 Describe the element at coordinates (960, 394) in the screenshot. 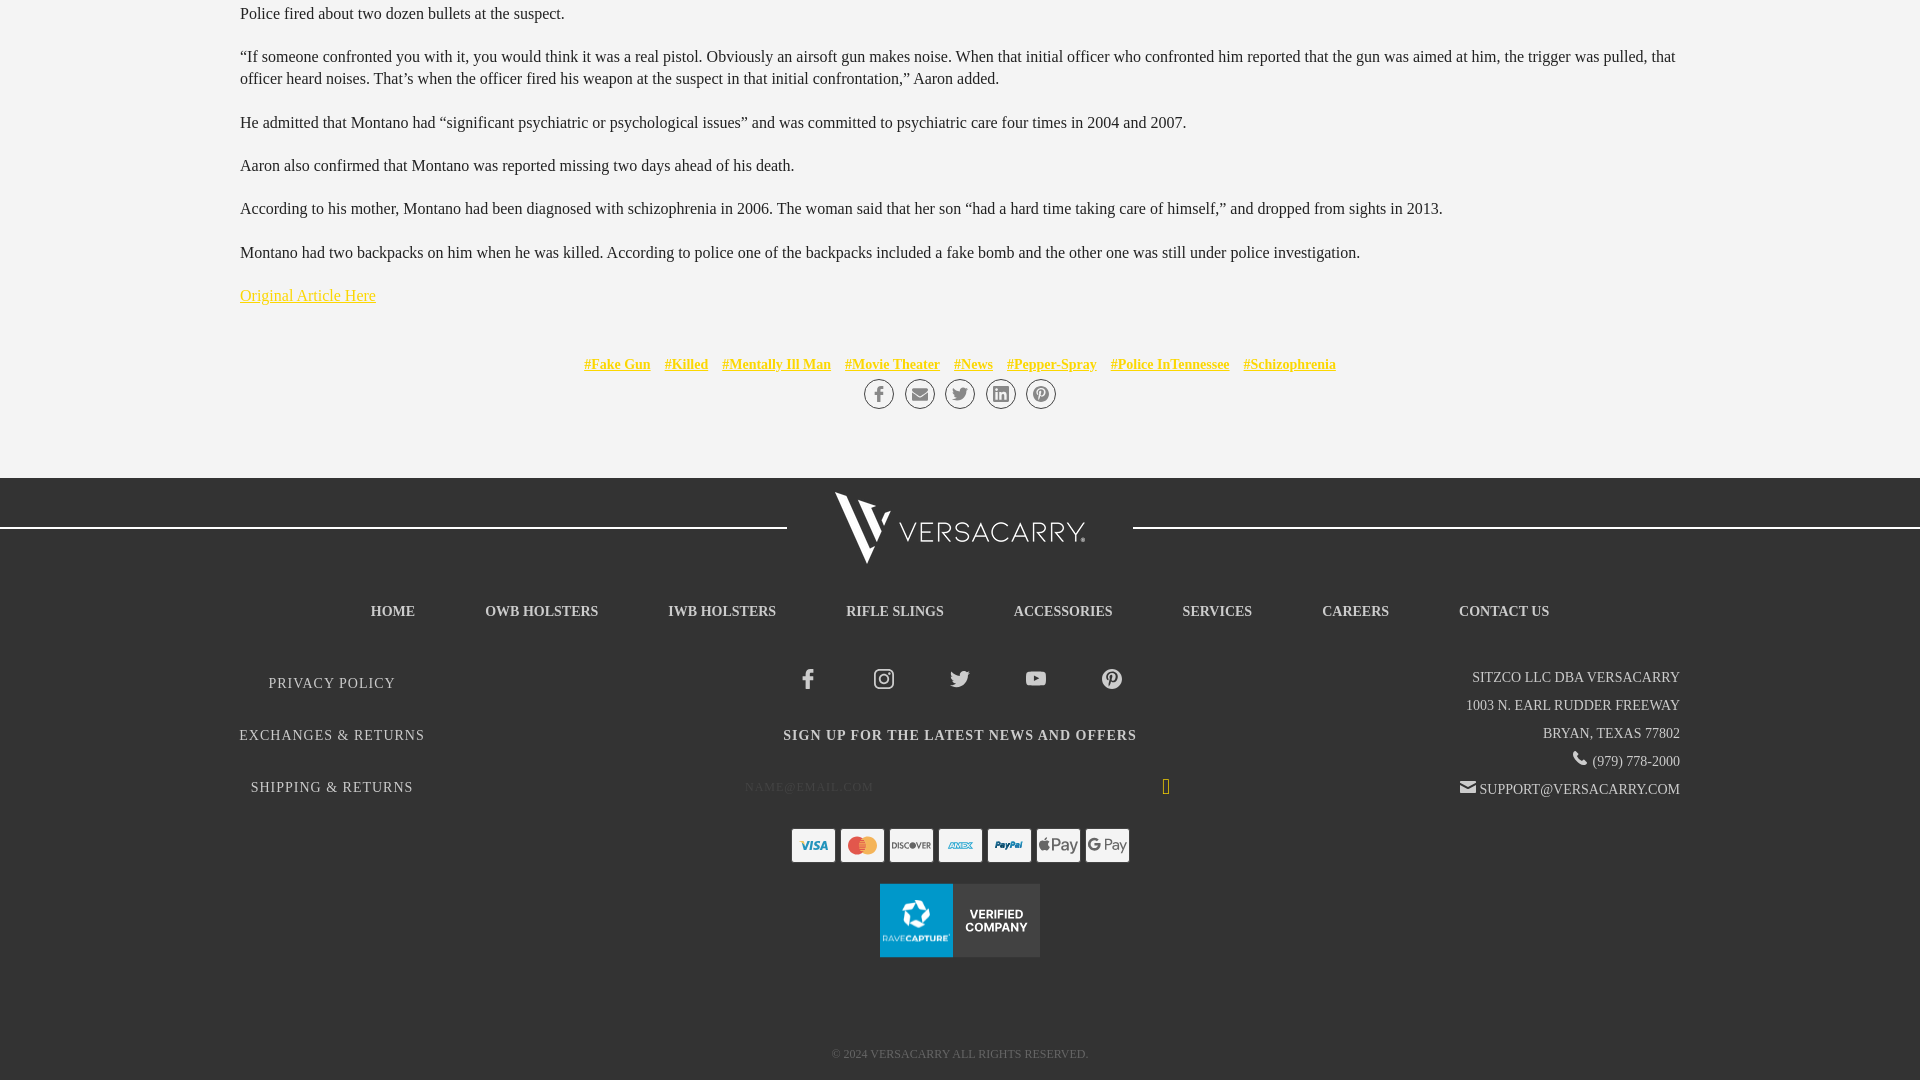

I see `Twitter` at that location.